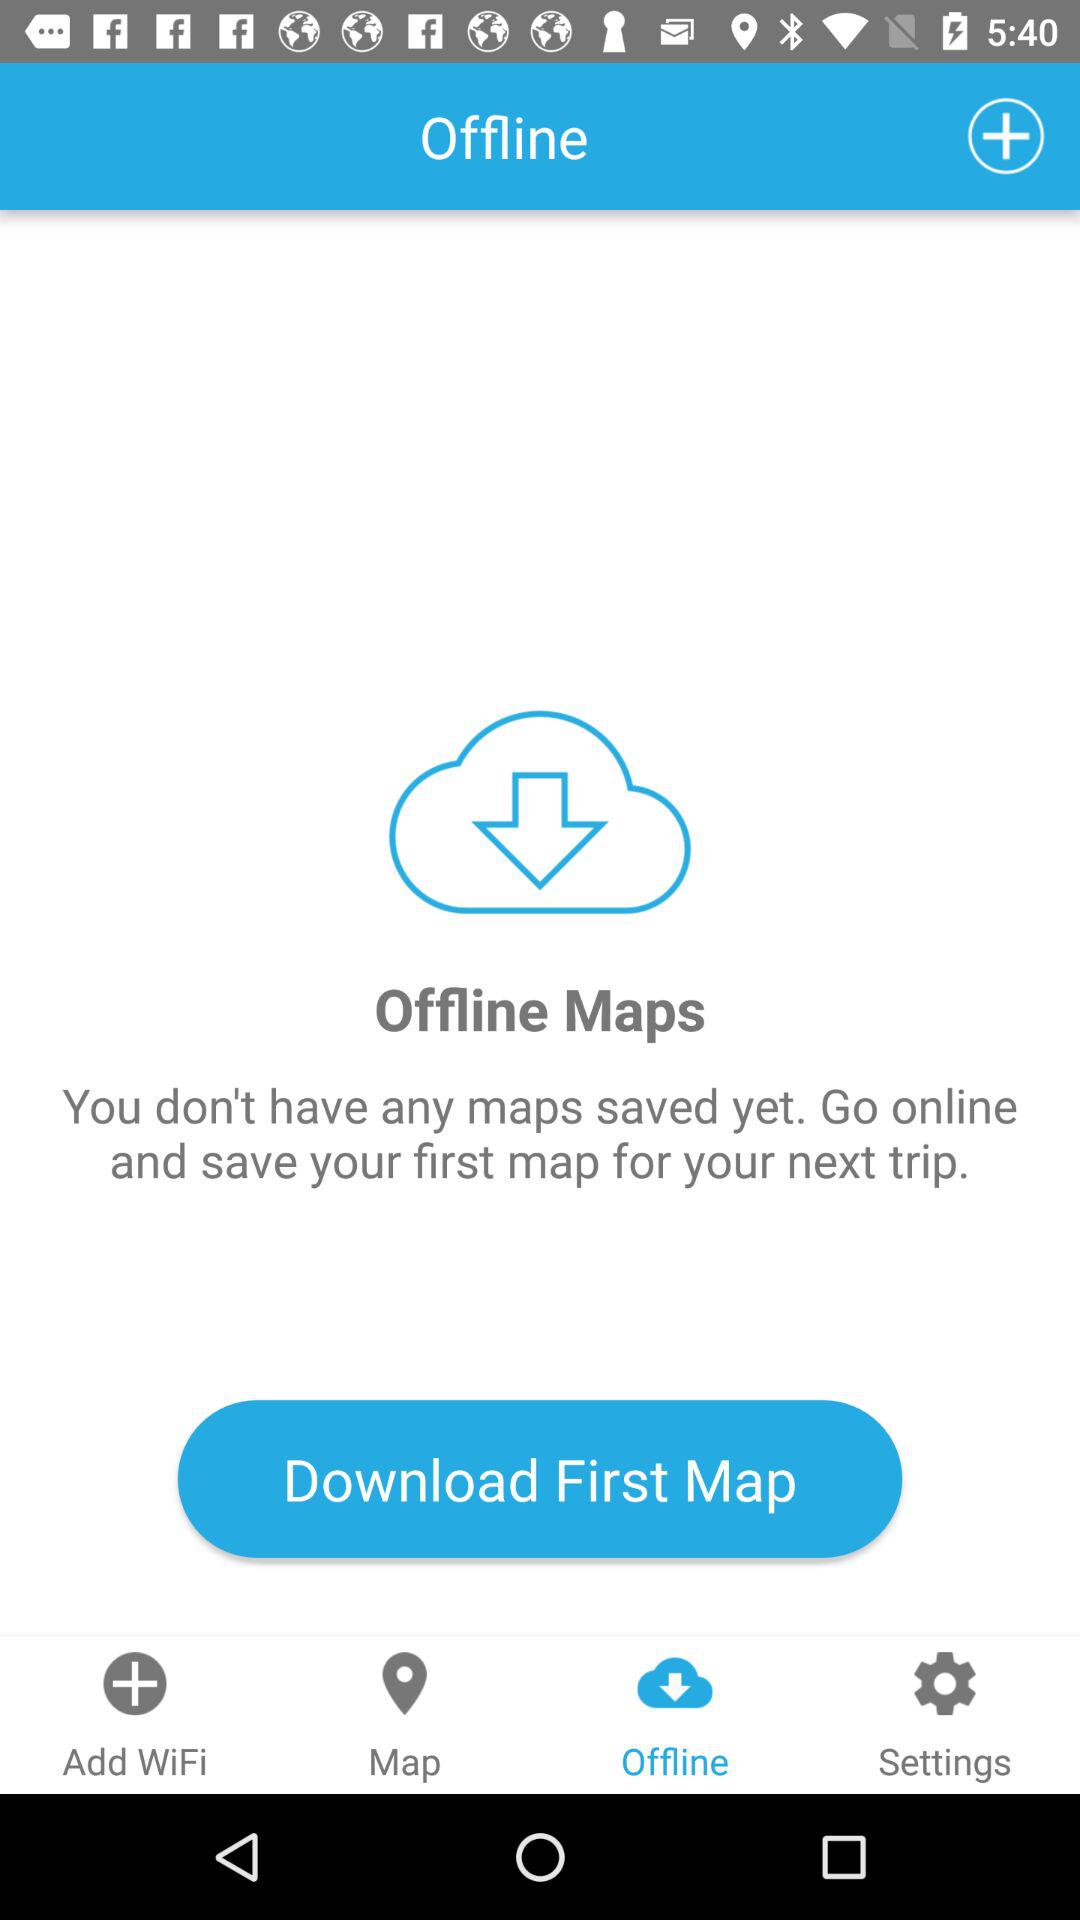 The width and height of the screenshot is (1080, 1920). I want to click on turn on the item above the offline maps item, so click(1006, 136).